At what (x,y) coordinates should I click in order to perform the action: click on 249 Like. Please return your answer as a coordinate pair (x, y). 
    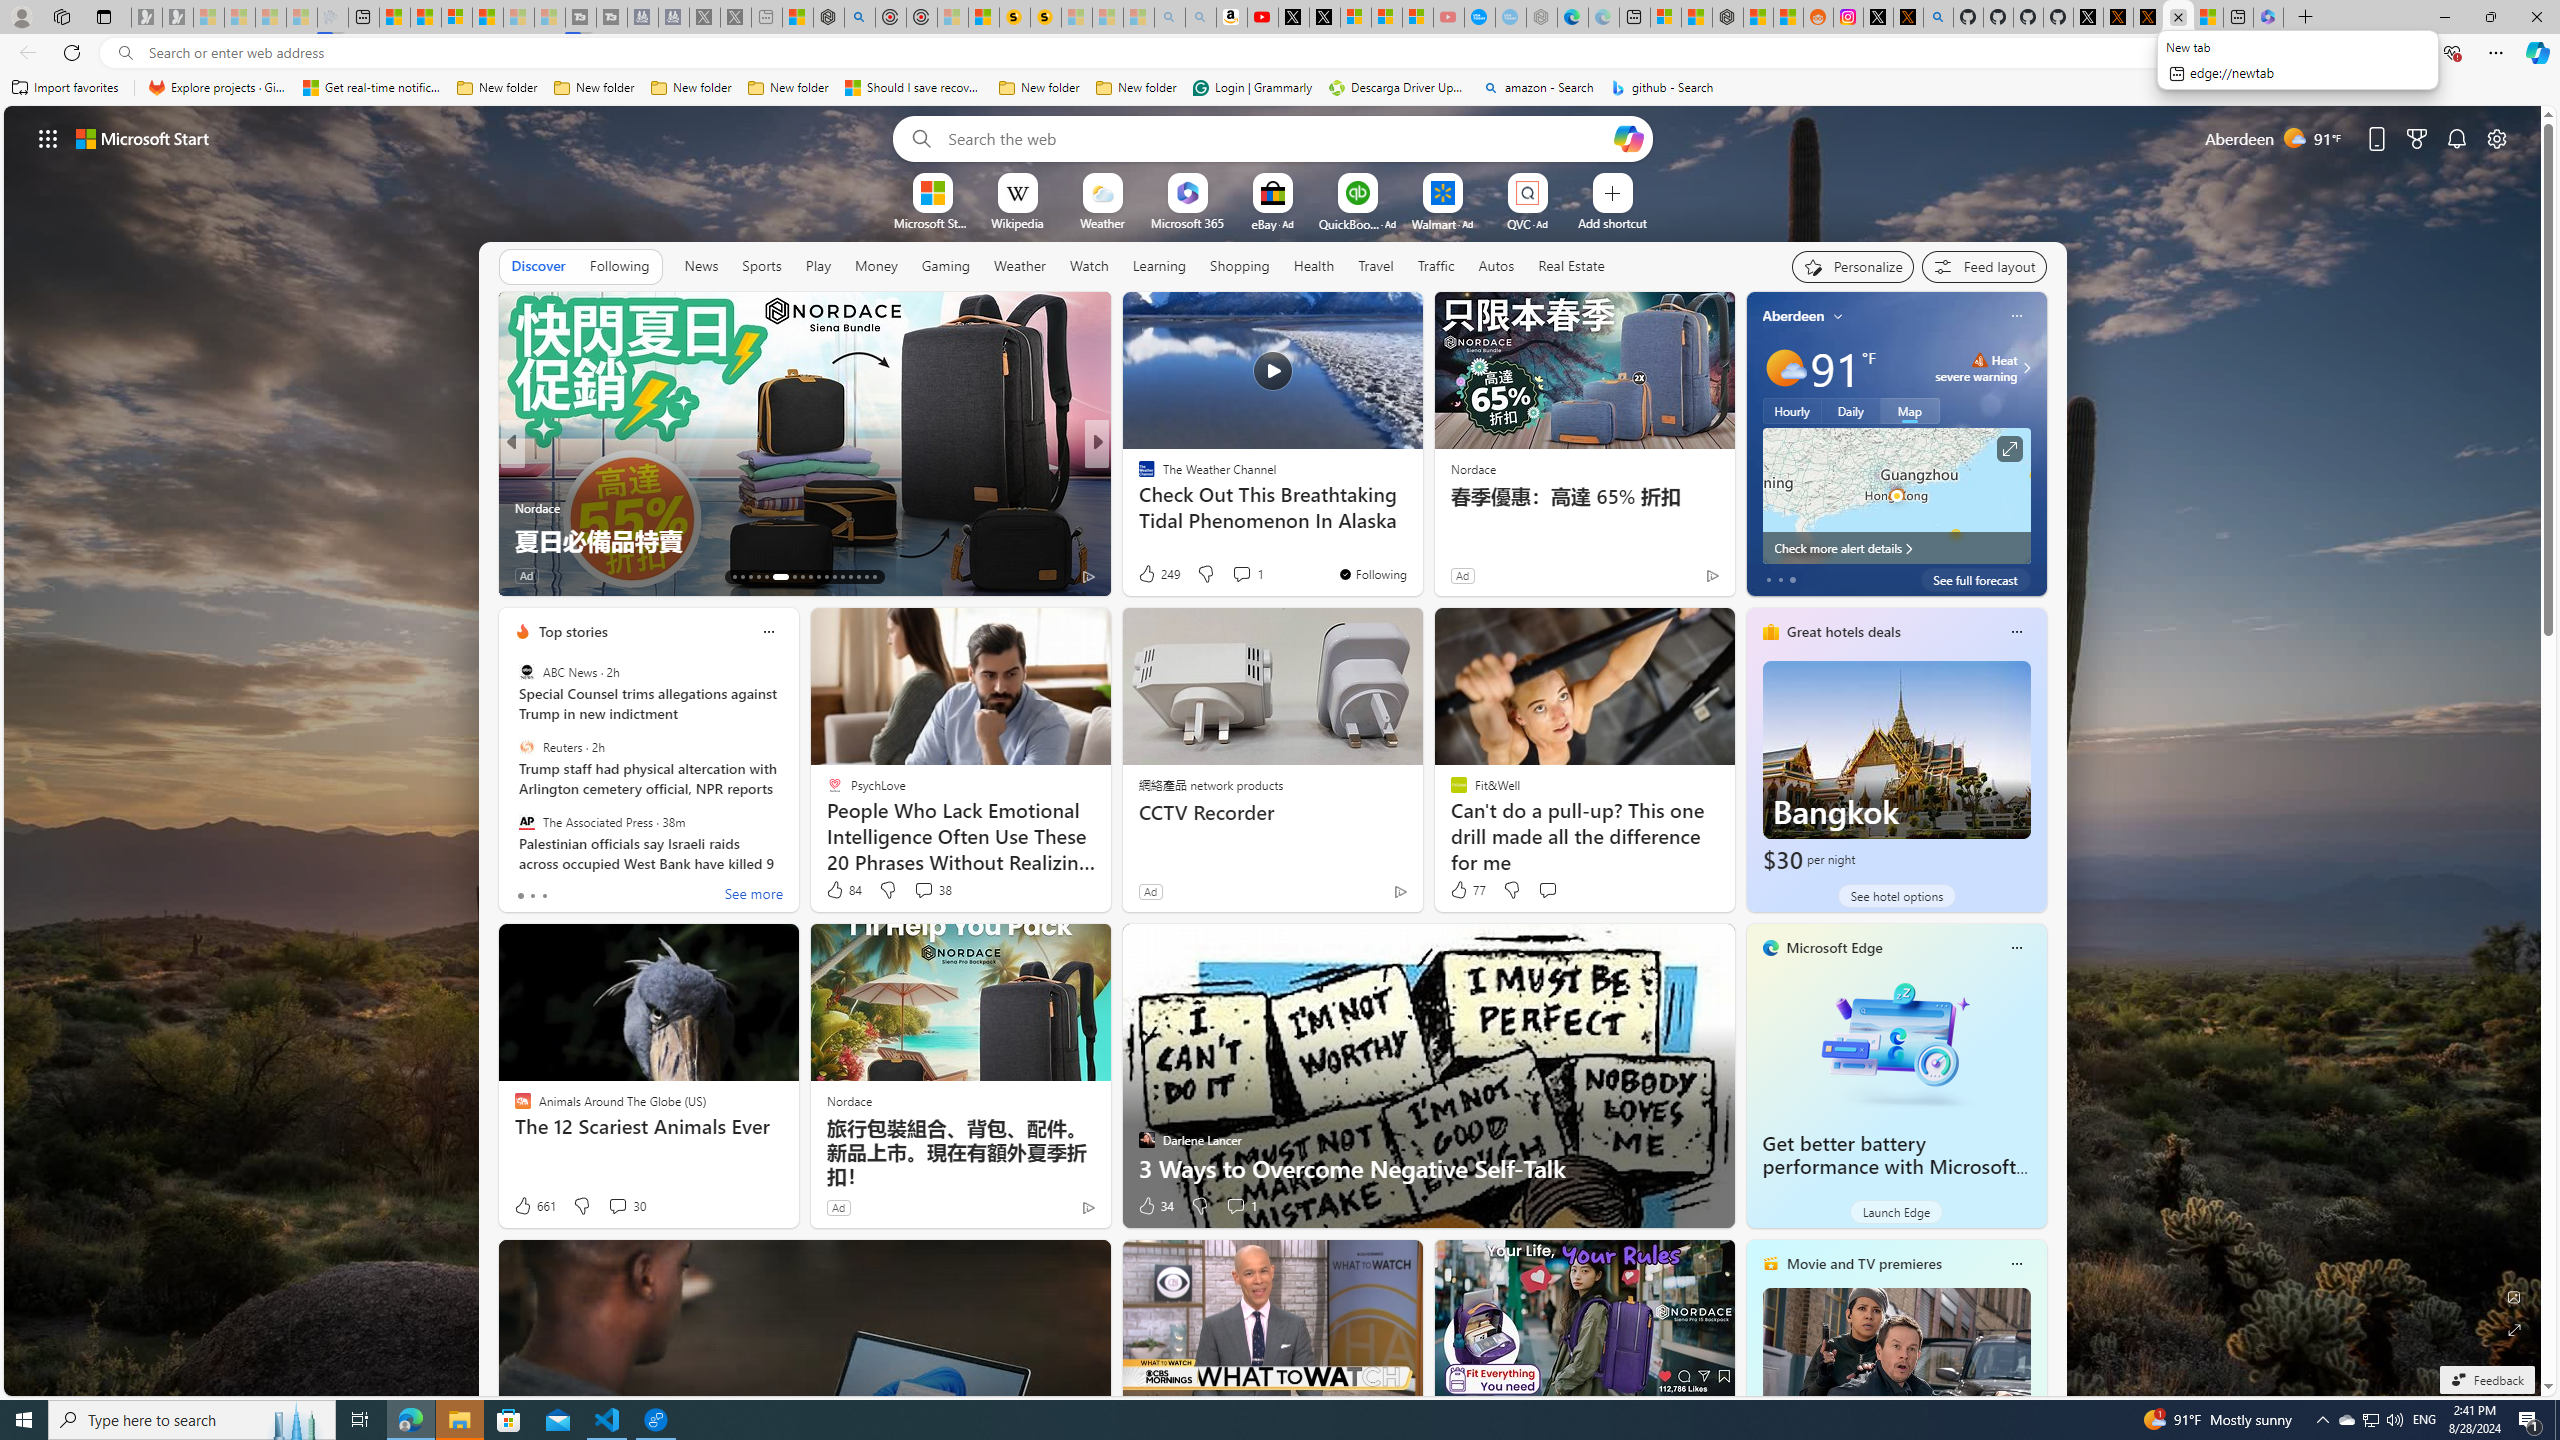
    Looking at the image, I should click on (1158, 574).